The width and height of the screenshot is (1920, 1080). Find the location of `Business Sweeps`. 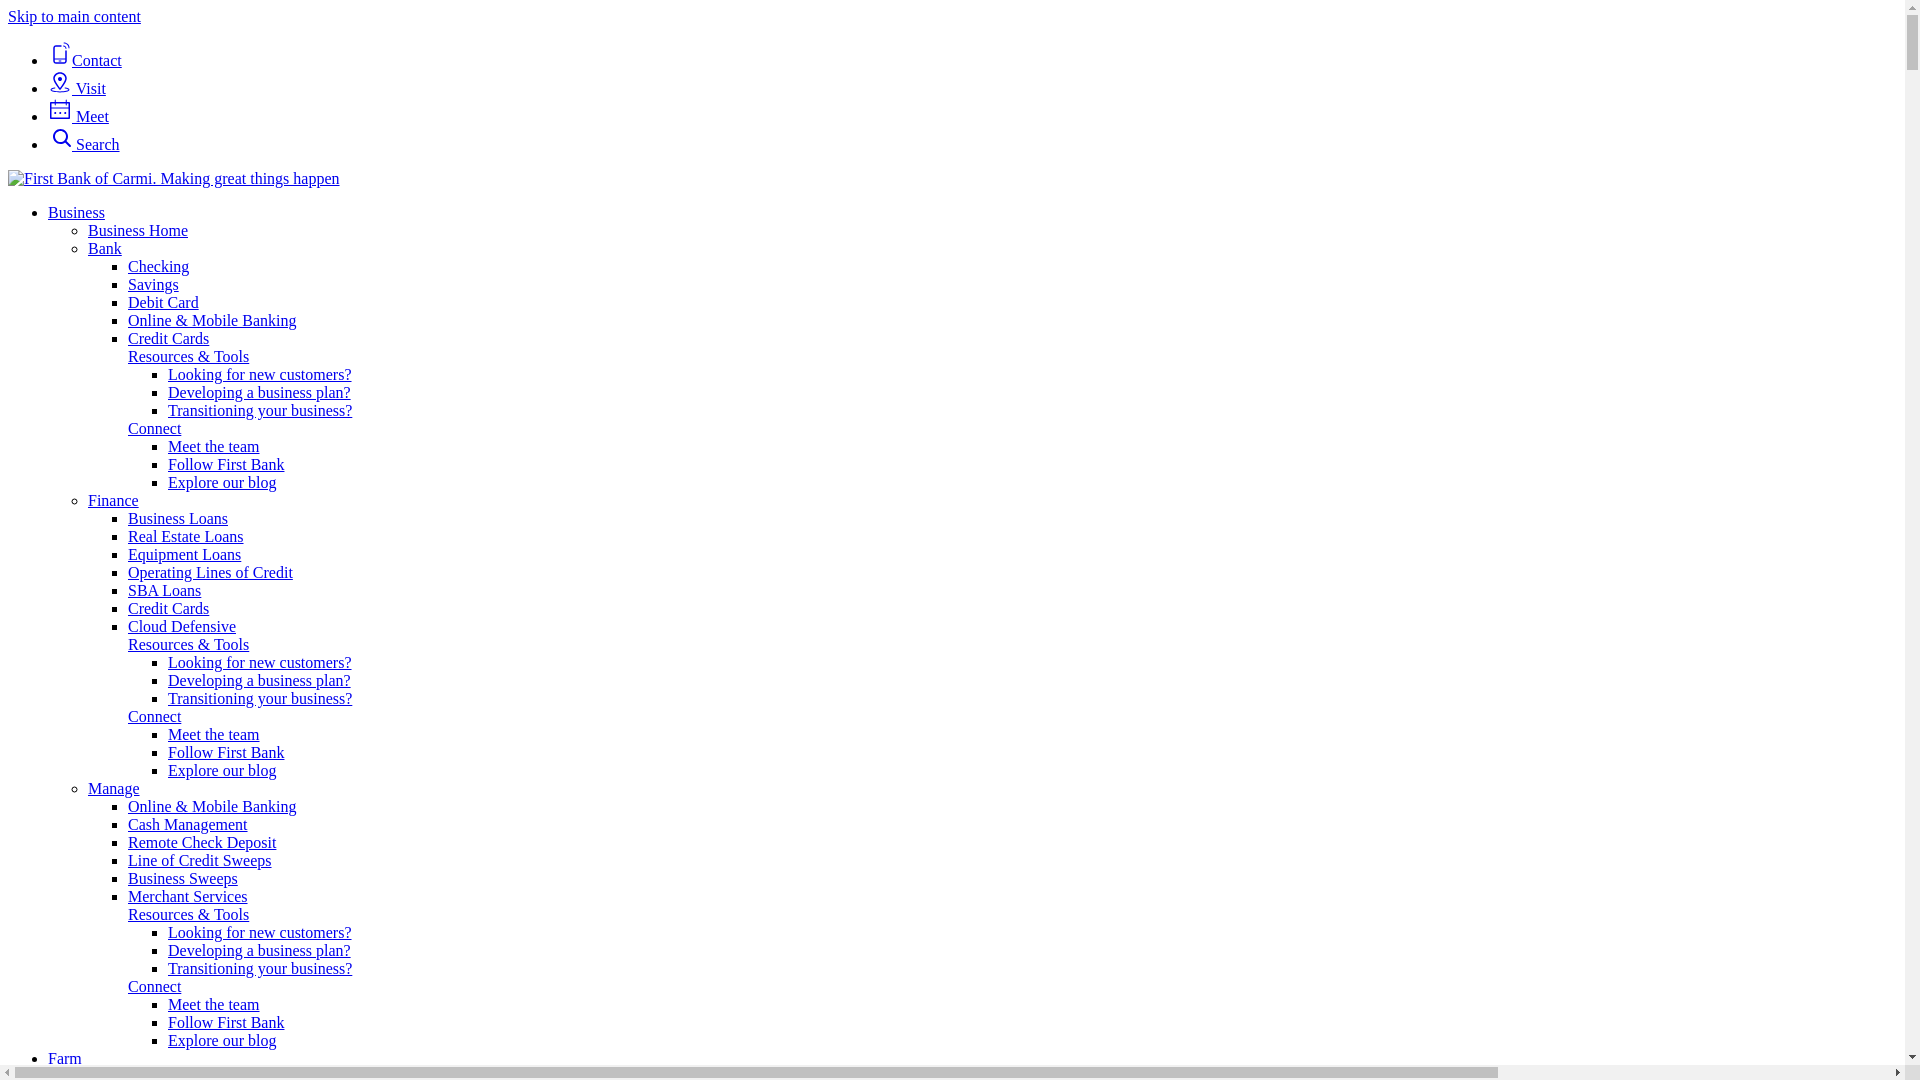

Business Sweeps is located at coordinates (183, 878).